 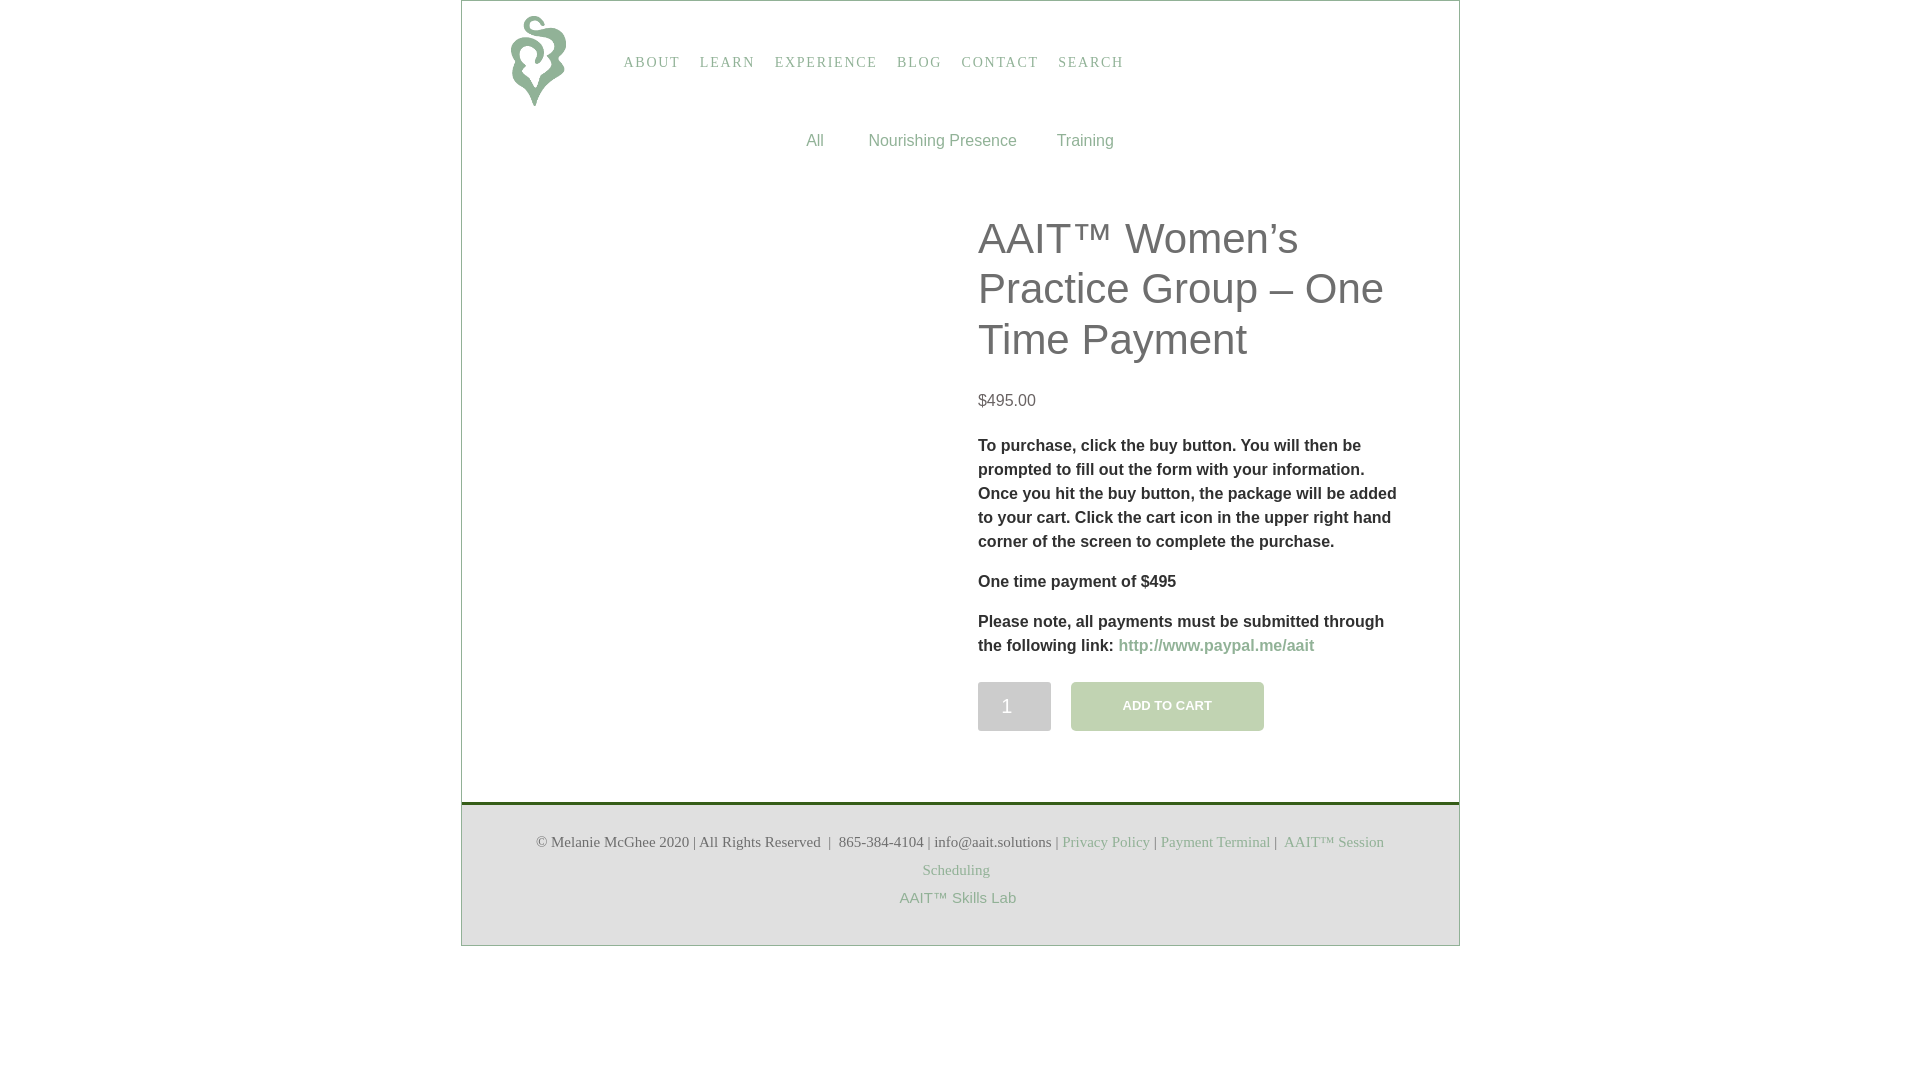 I want to click on Payment Terminal, so click(x=1216, y=841).